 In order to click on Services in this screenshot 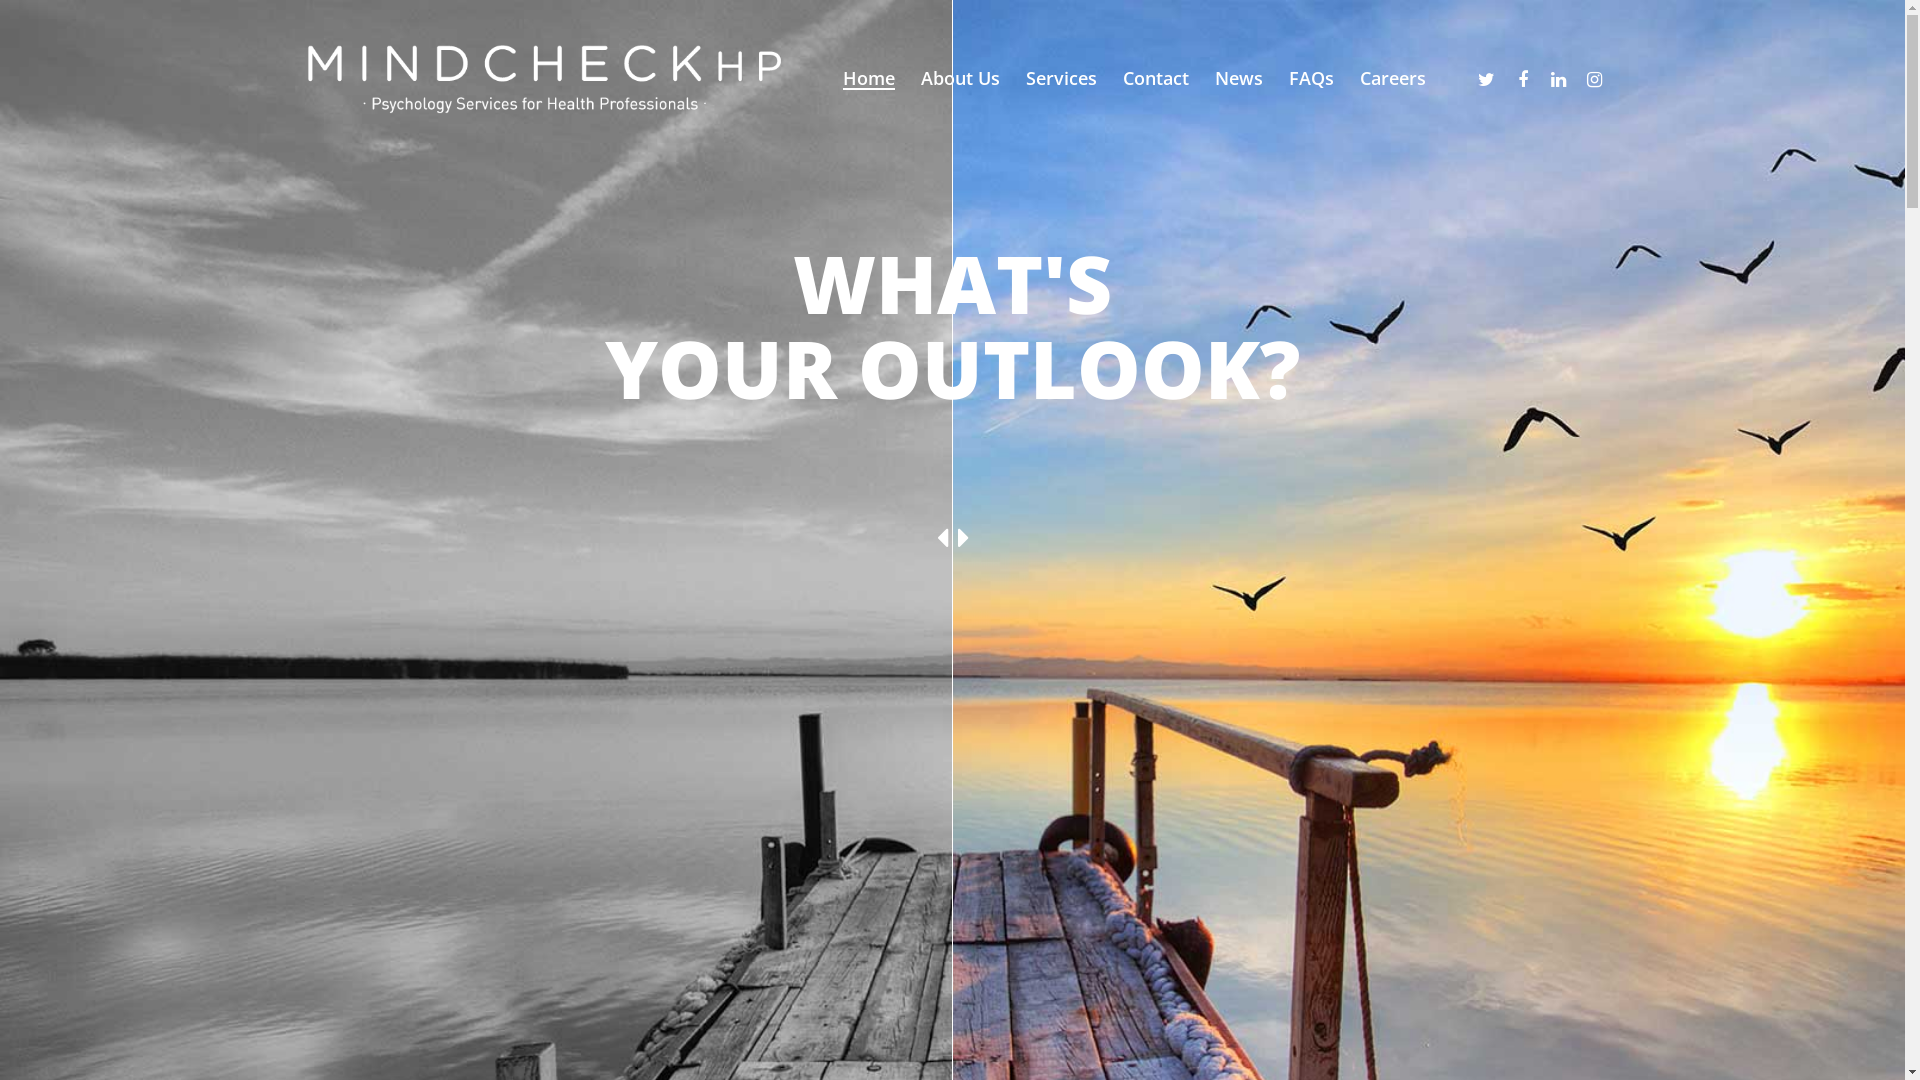, I will do `click(1062, 78)`.